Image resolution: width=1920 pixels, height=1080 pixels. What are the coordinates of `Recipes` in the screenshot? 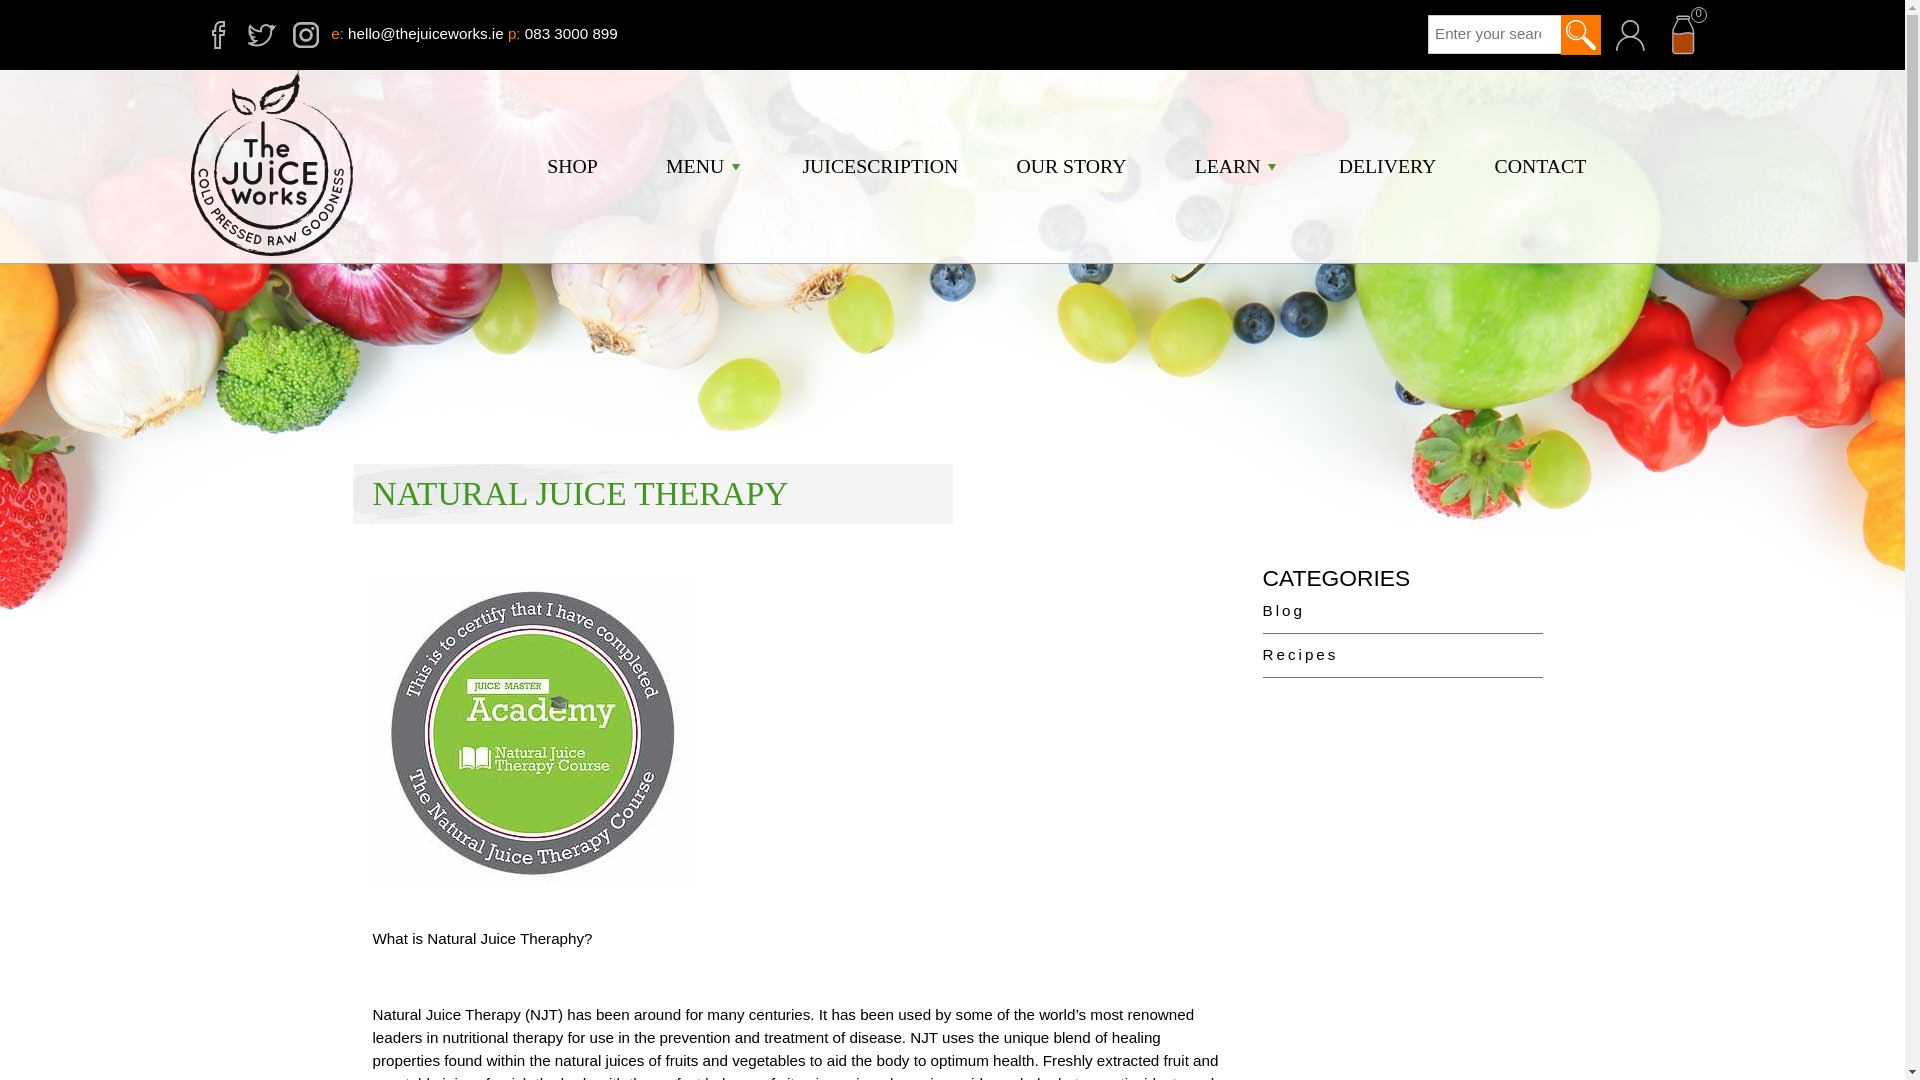 It's located at (1401, 656).